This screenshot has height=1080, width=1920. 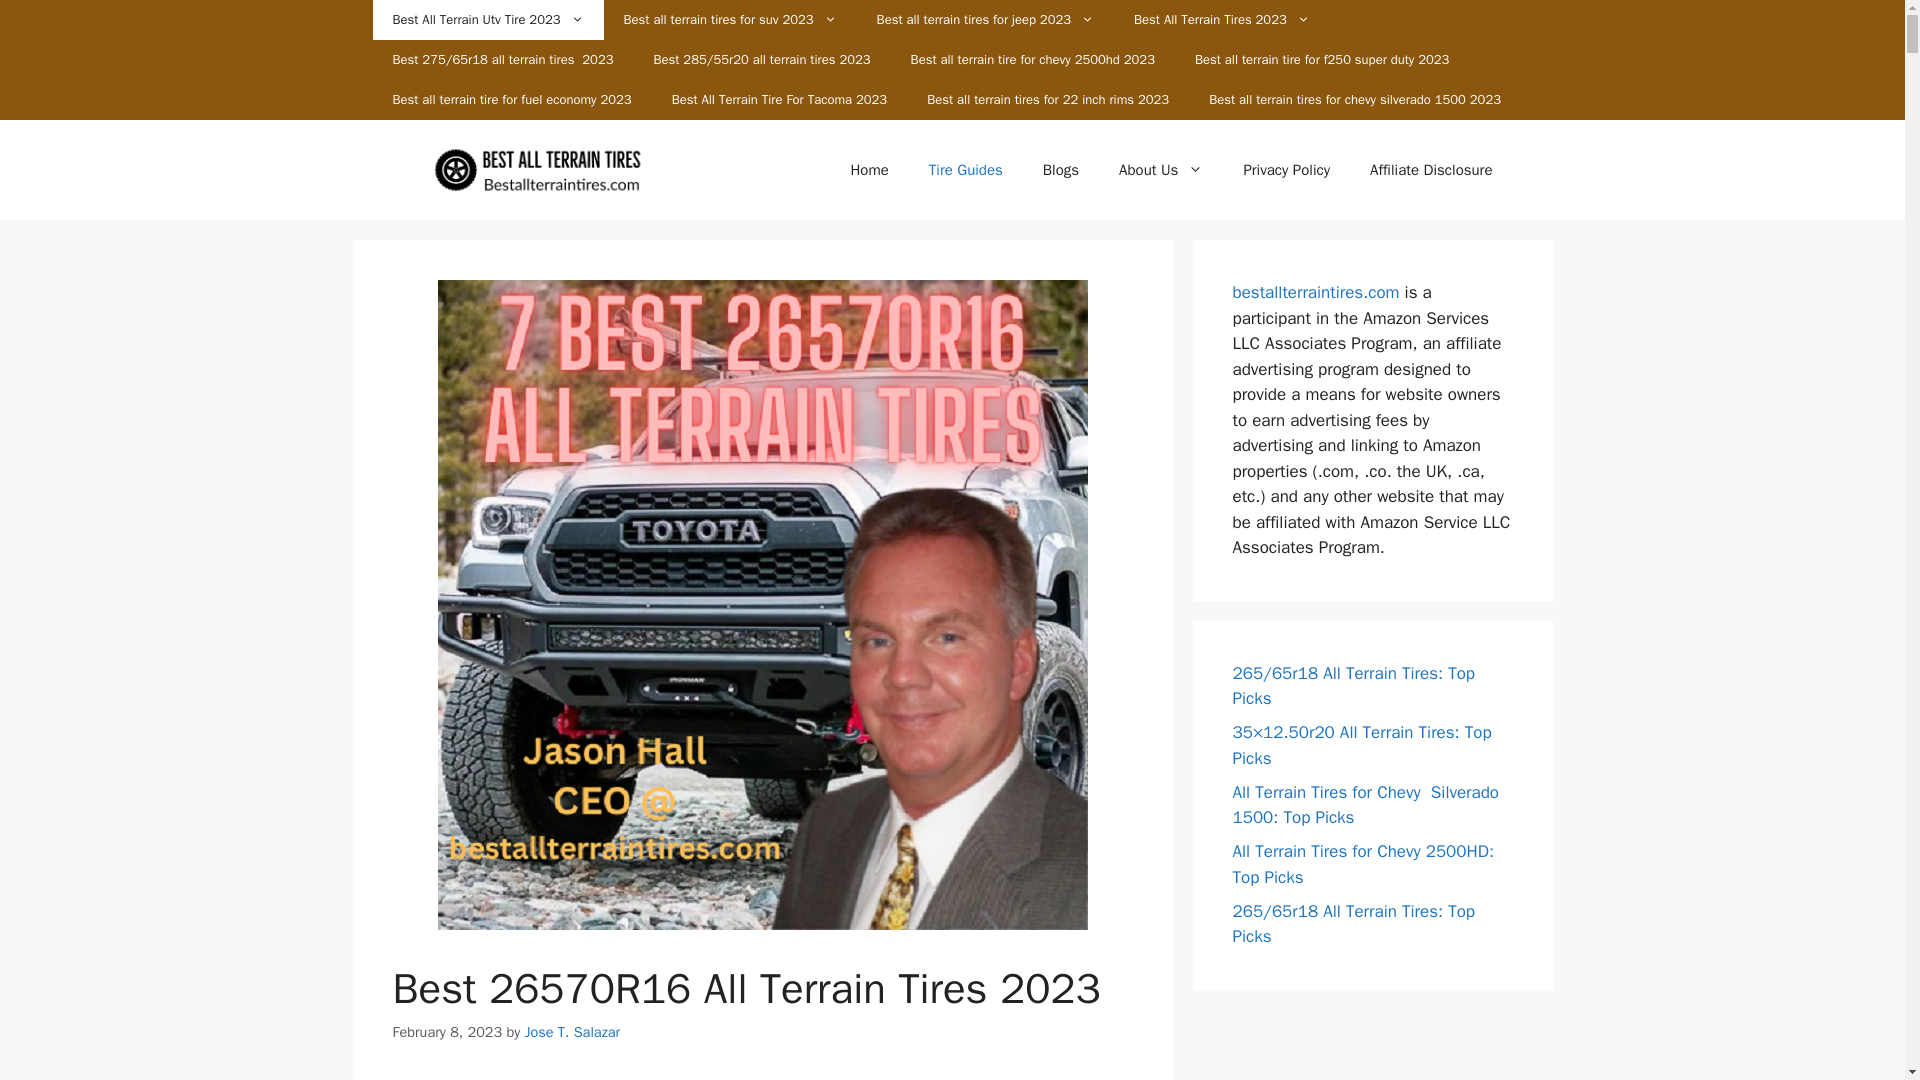 What do you see at coordinates (1222, 20) in the screenshot?
I see `Best All Terrain Tires 2023` at bounding box center [1222, 20].